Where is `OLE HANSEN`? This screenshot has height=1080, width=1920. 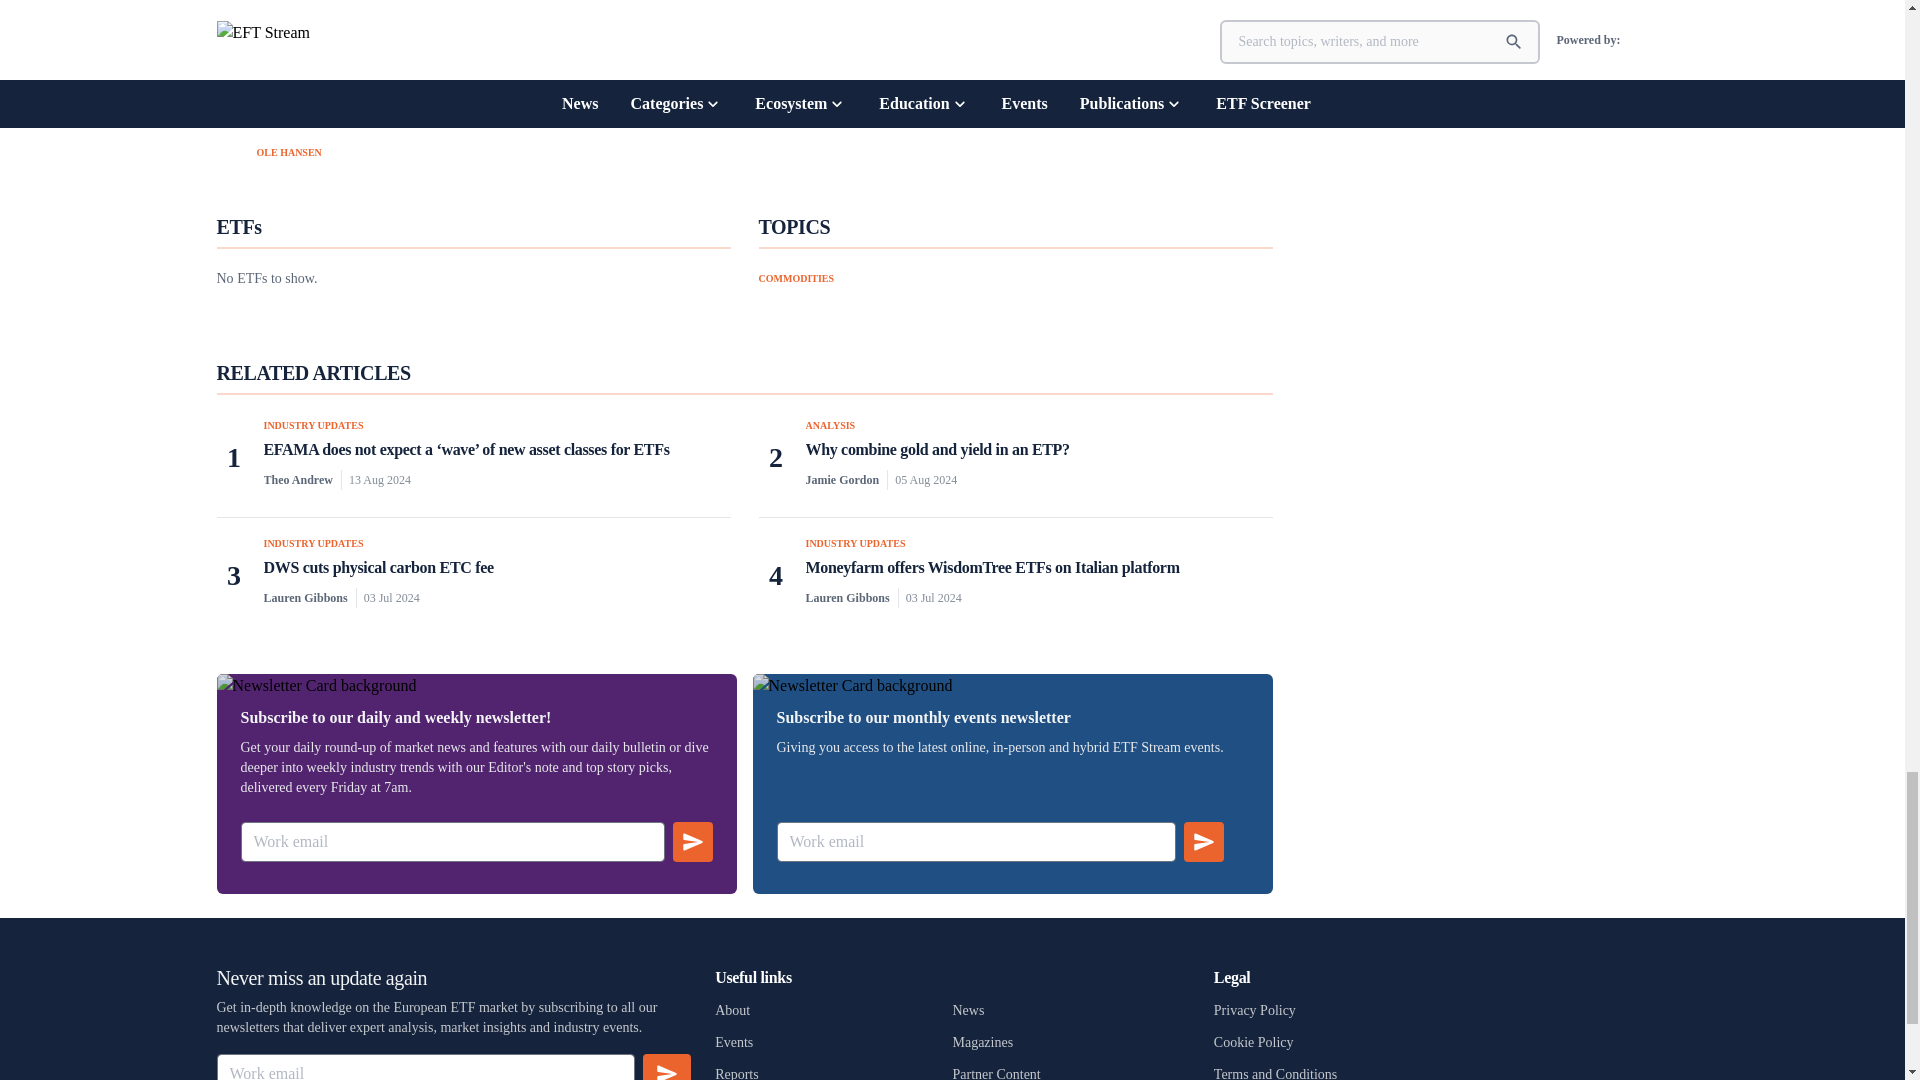
OLE HANSEN is located at coordinates (288, 151).